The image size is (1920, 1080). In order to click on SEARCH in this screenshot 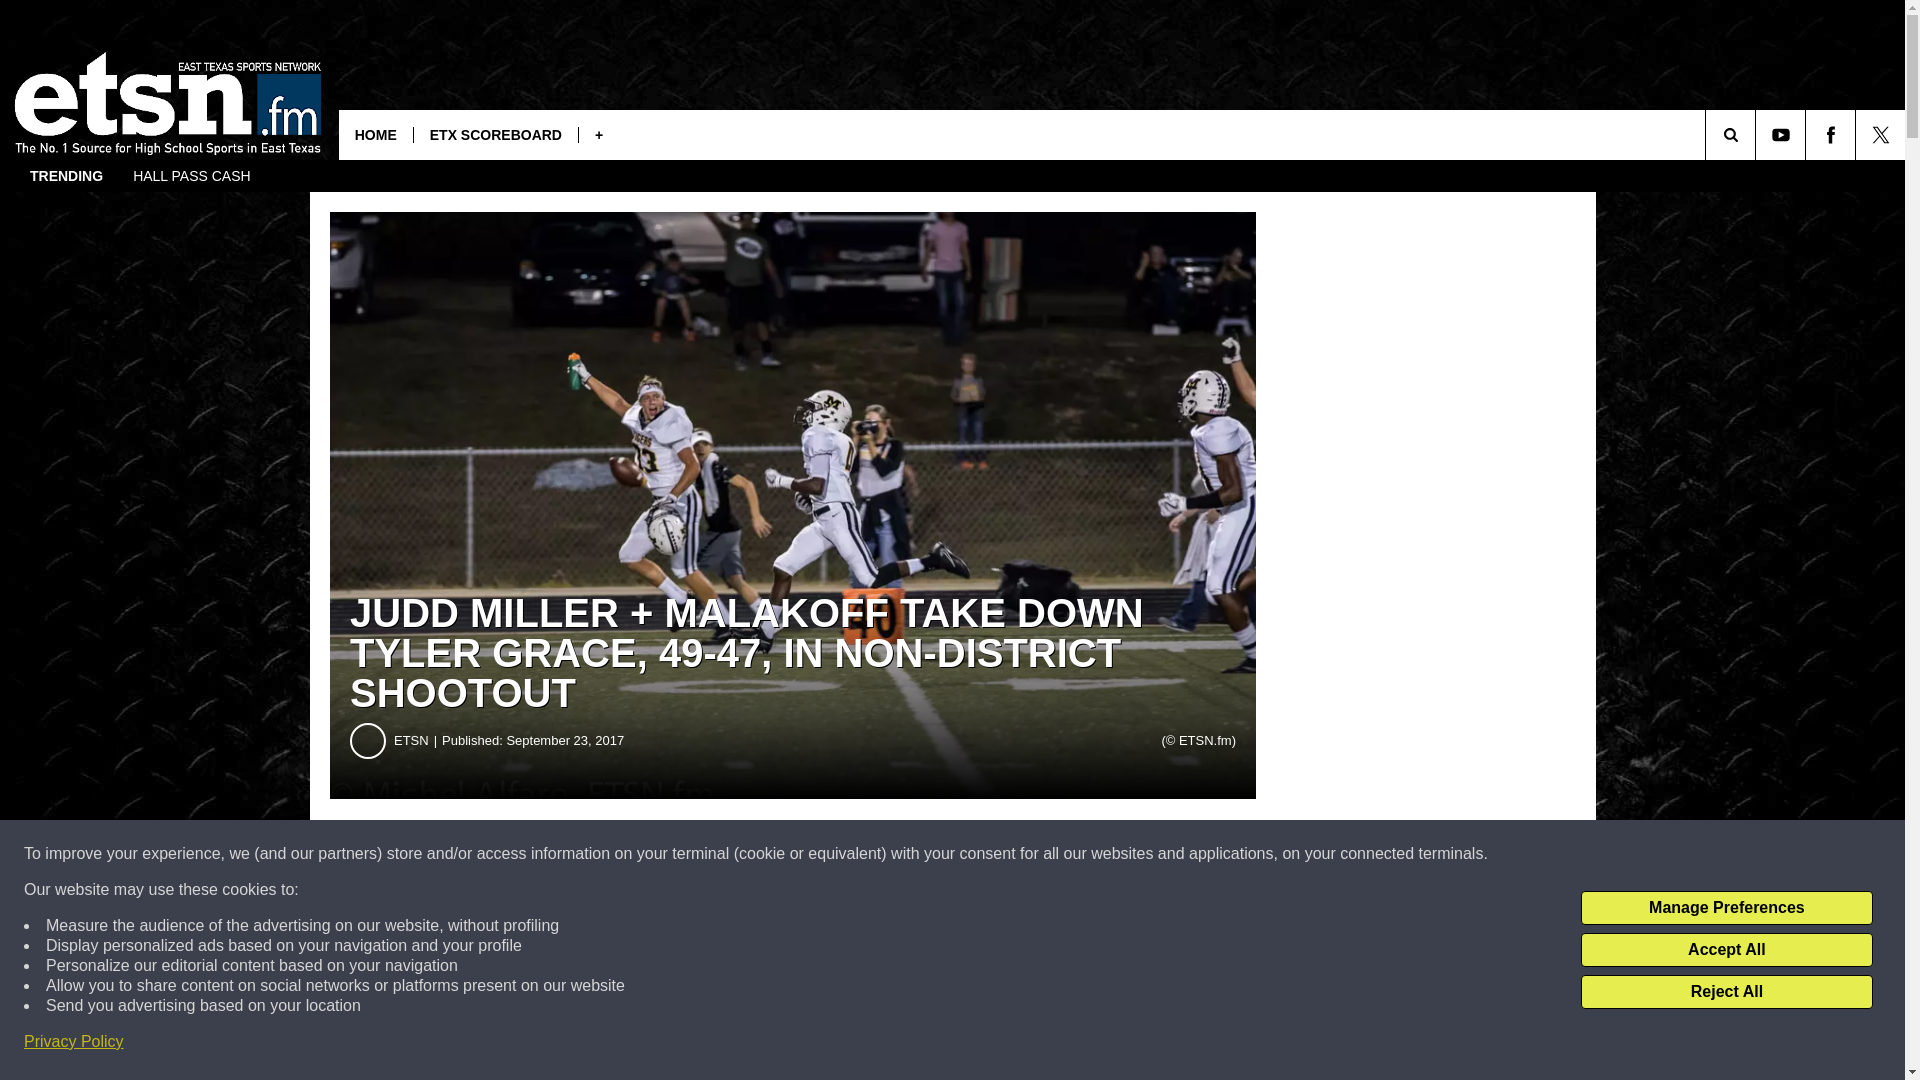, I will do `click(1758, 134)`.